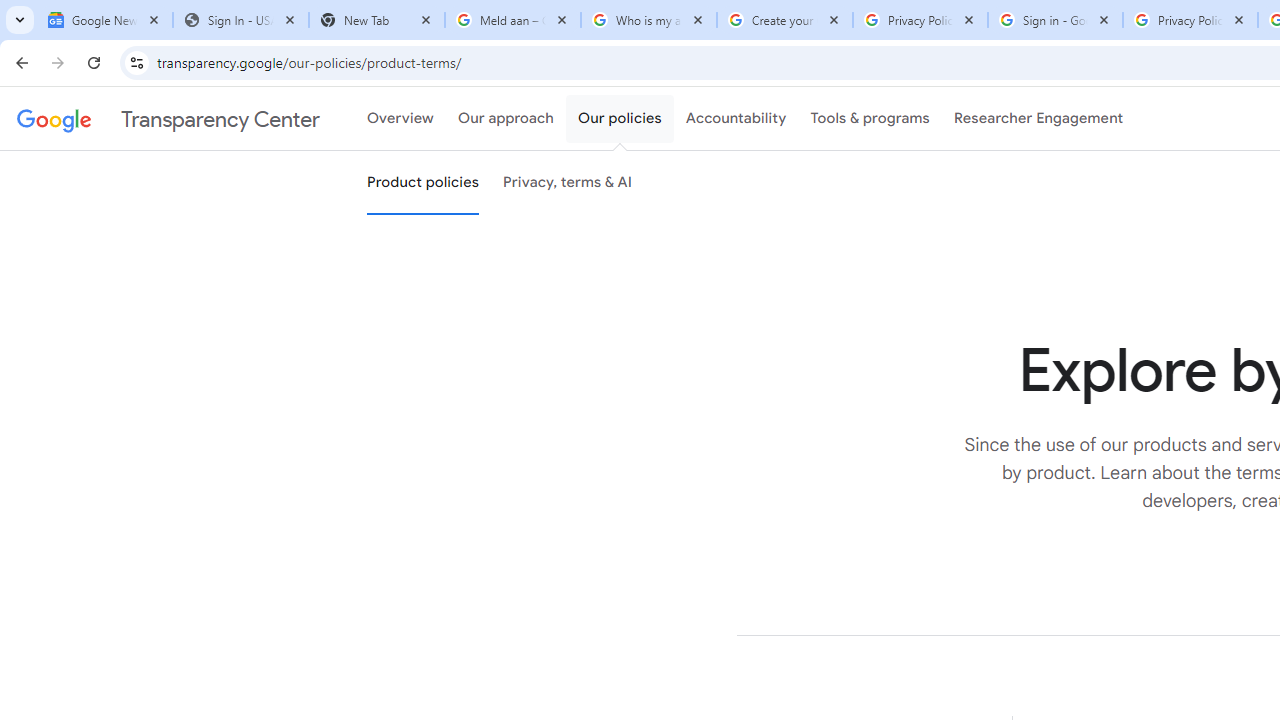  Describe the element at coordinates (240, 20) in the screenshot. I see `Sign In - USA TODAY` at that location.